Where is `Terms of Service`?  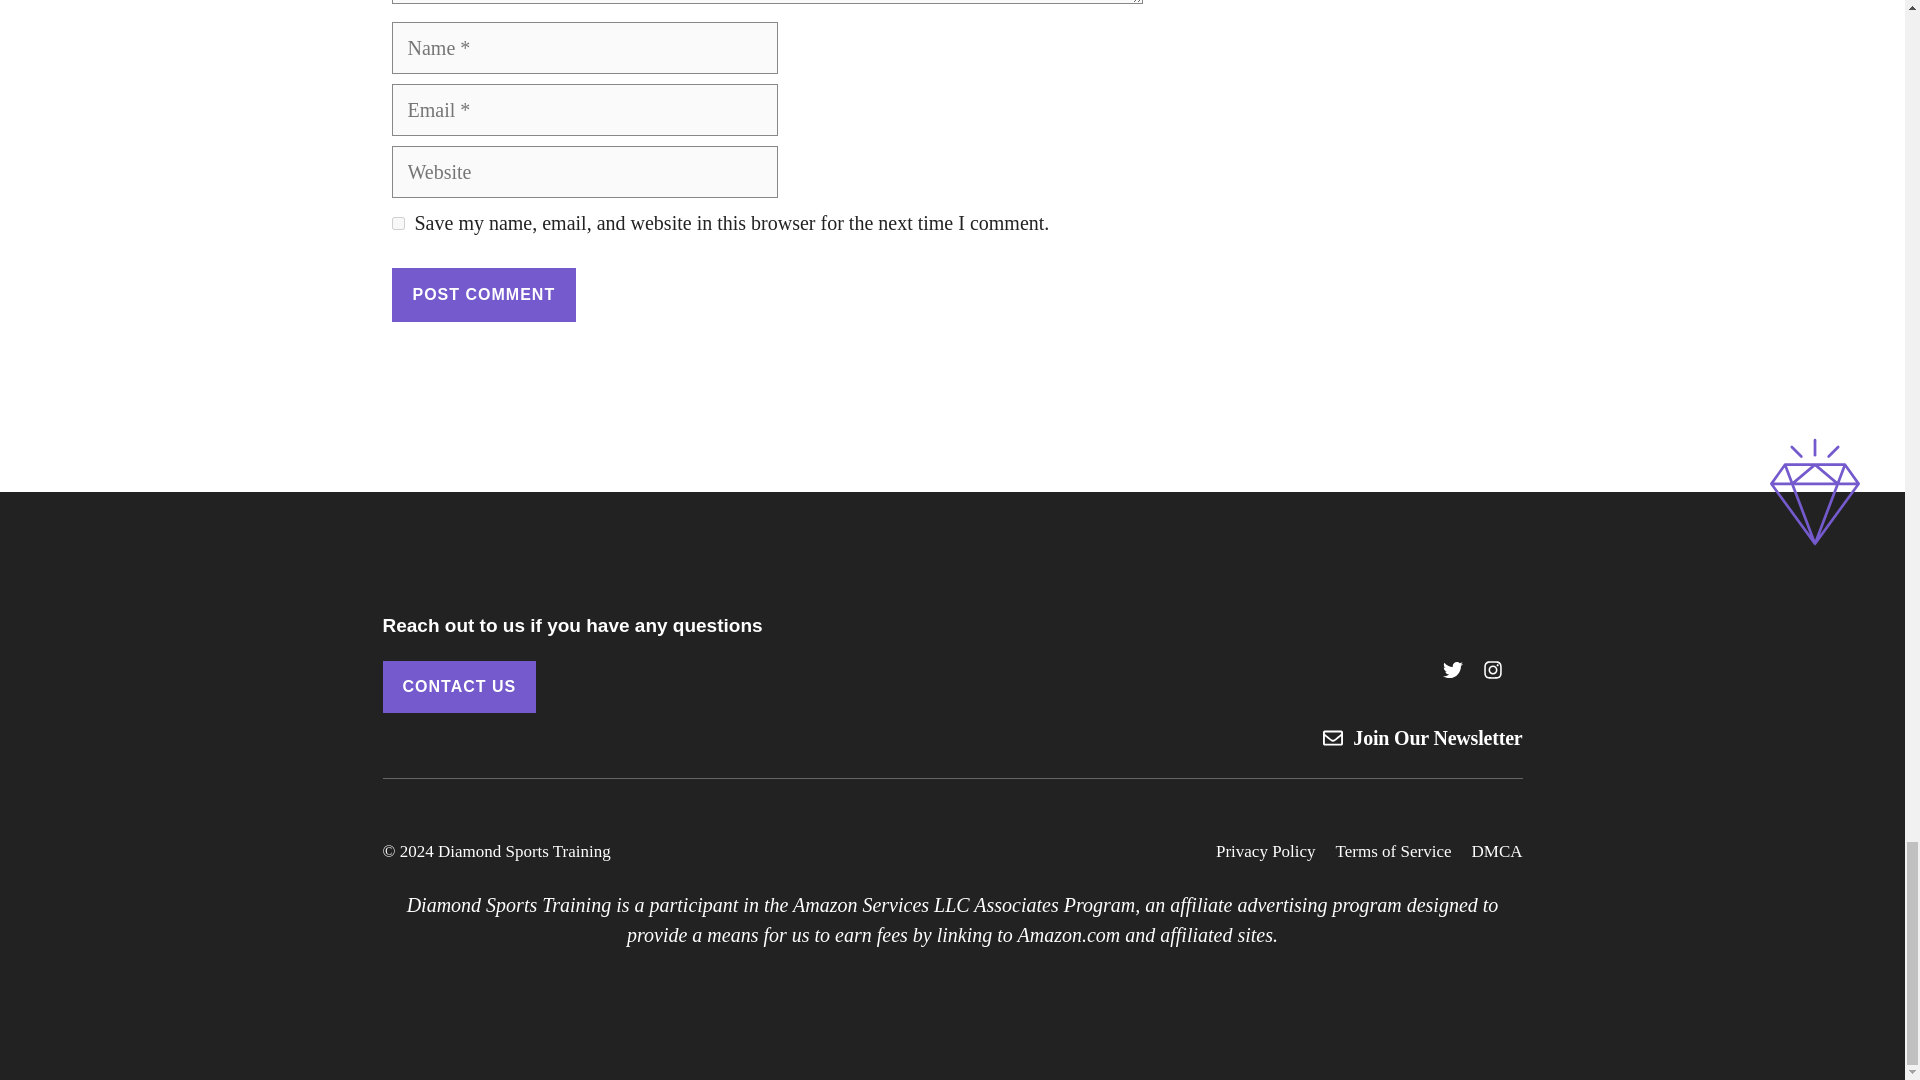 Terms of Service is located at coordinates (1394, 852).